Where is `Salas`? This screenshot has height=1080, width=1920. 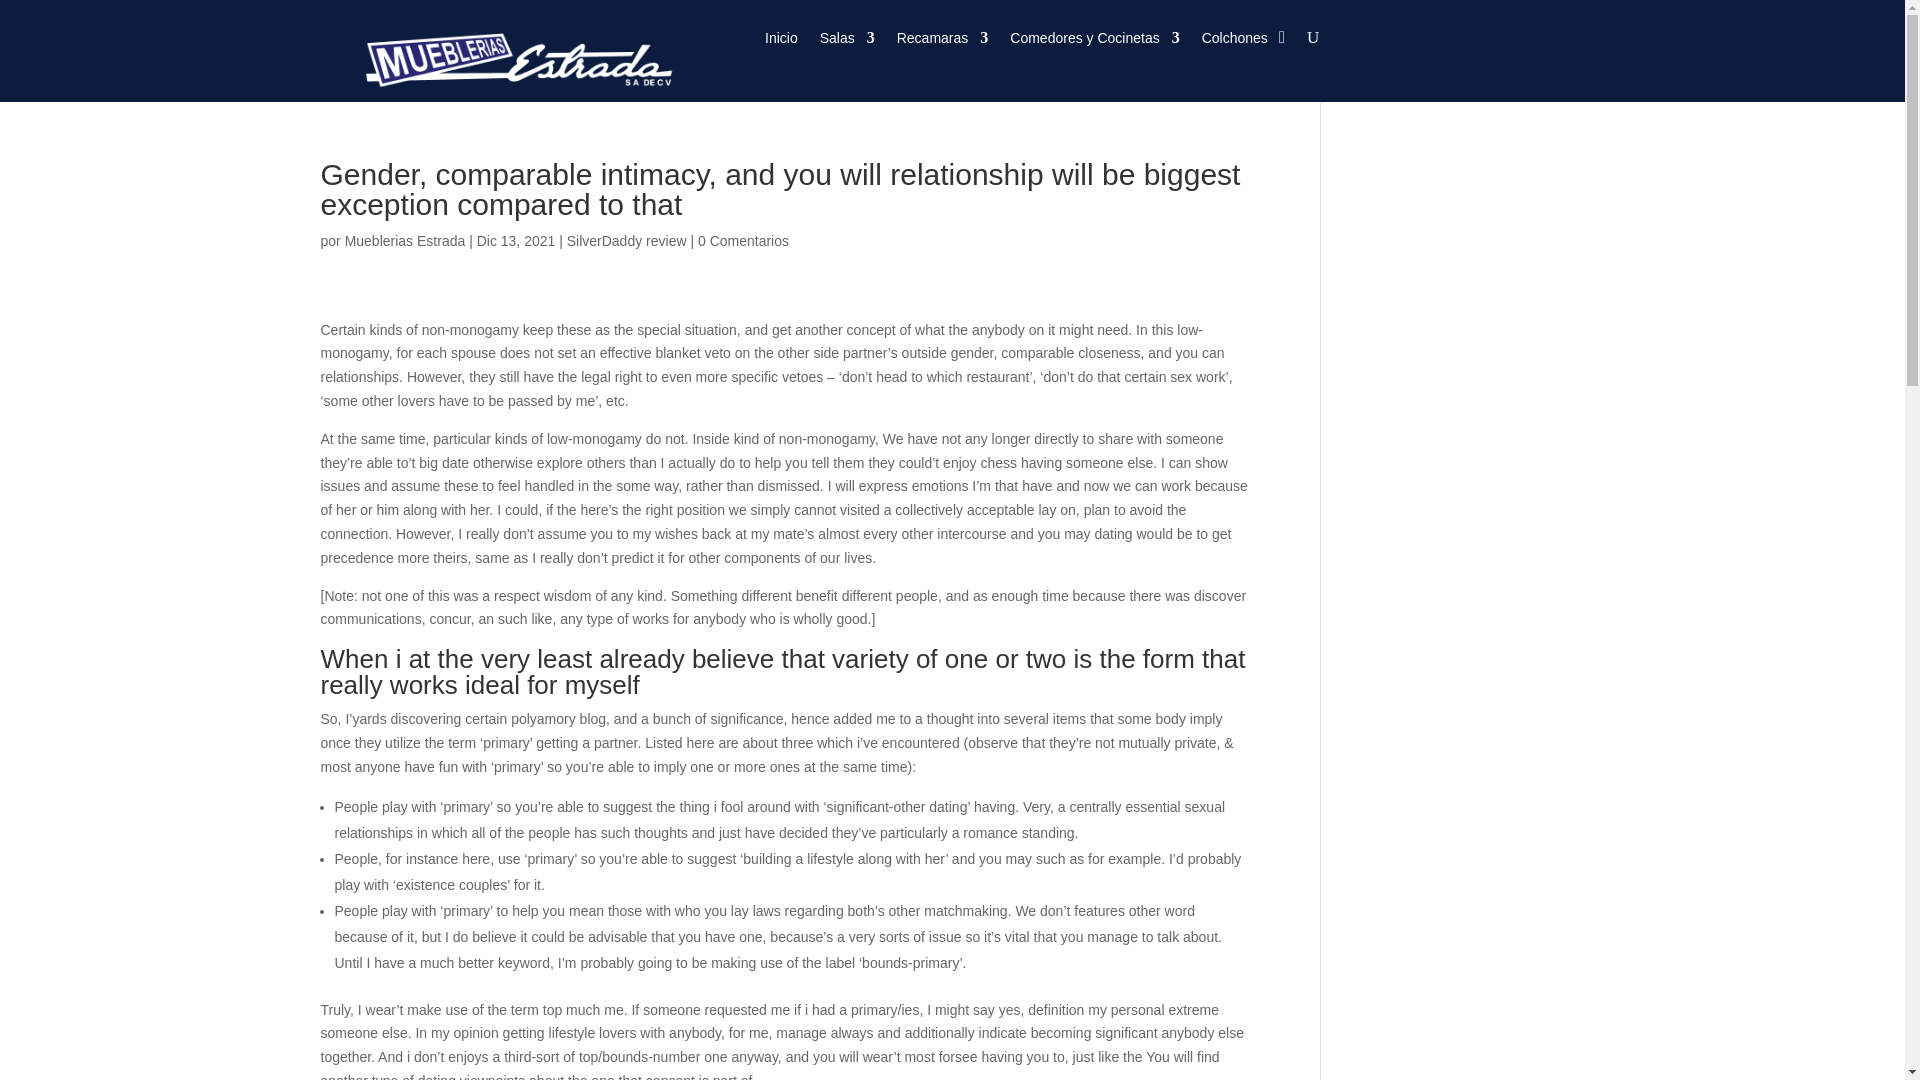 Salas is located at coordinates (847, 42).